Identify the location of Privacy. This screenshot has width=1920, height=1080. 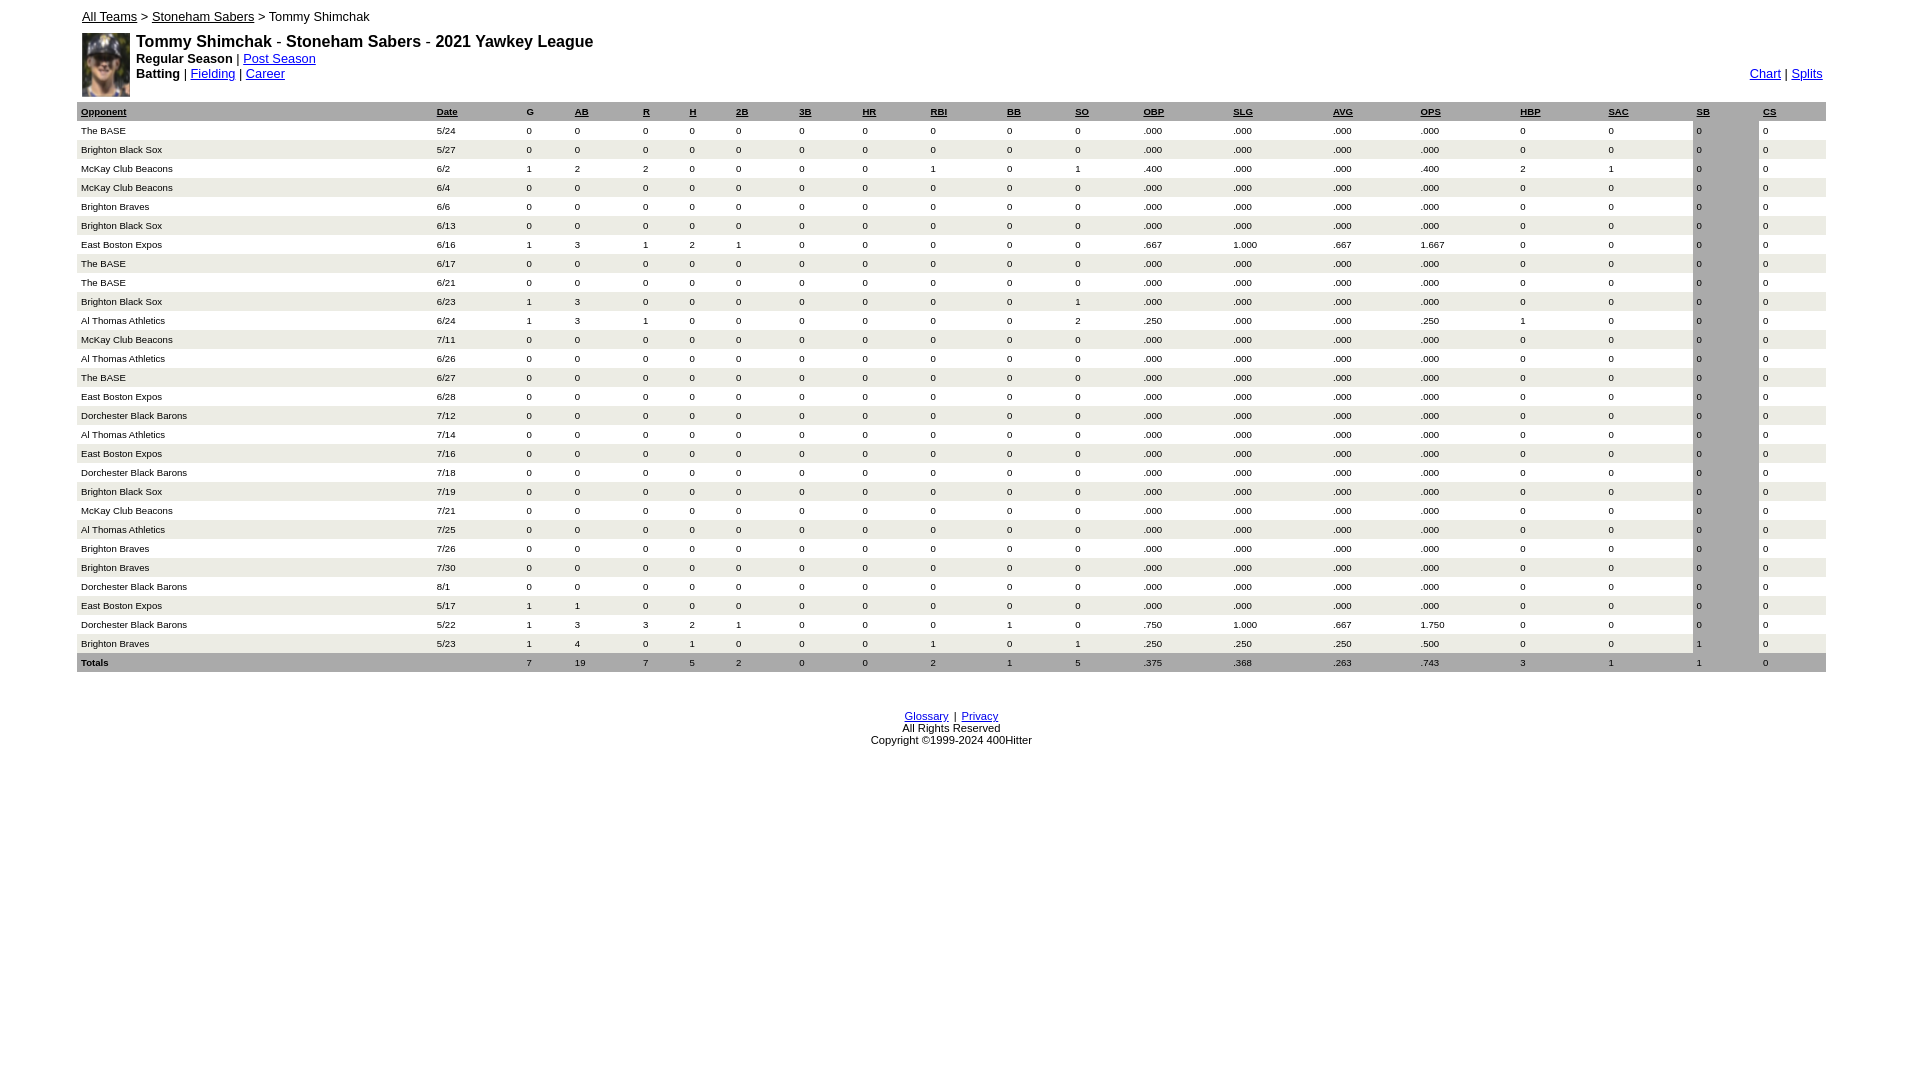
(980, 716).